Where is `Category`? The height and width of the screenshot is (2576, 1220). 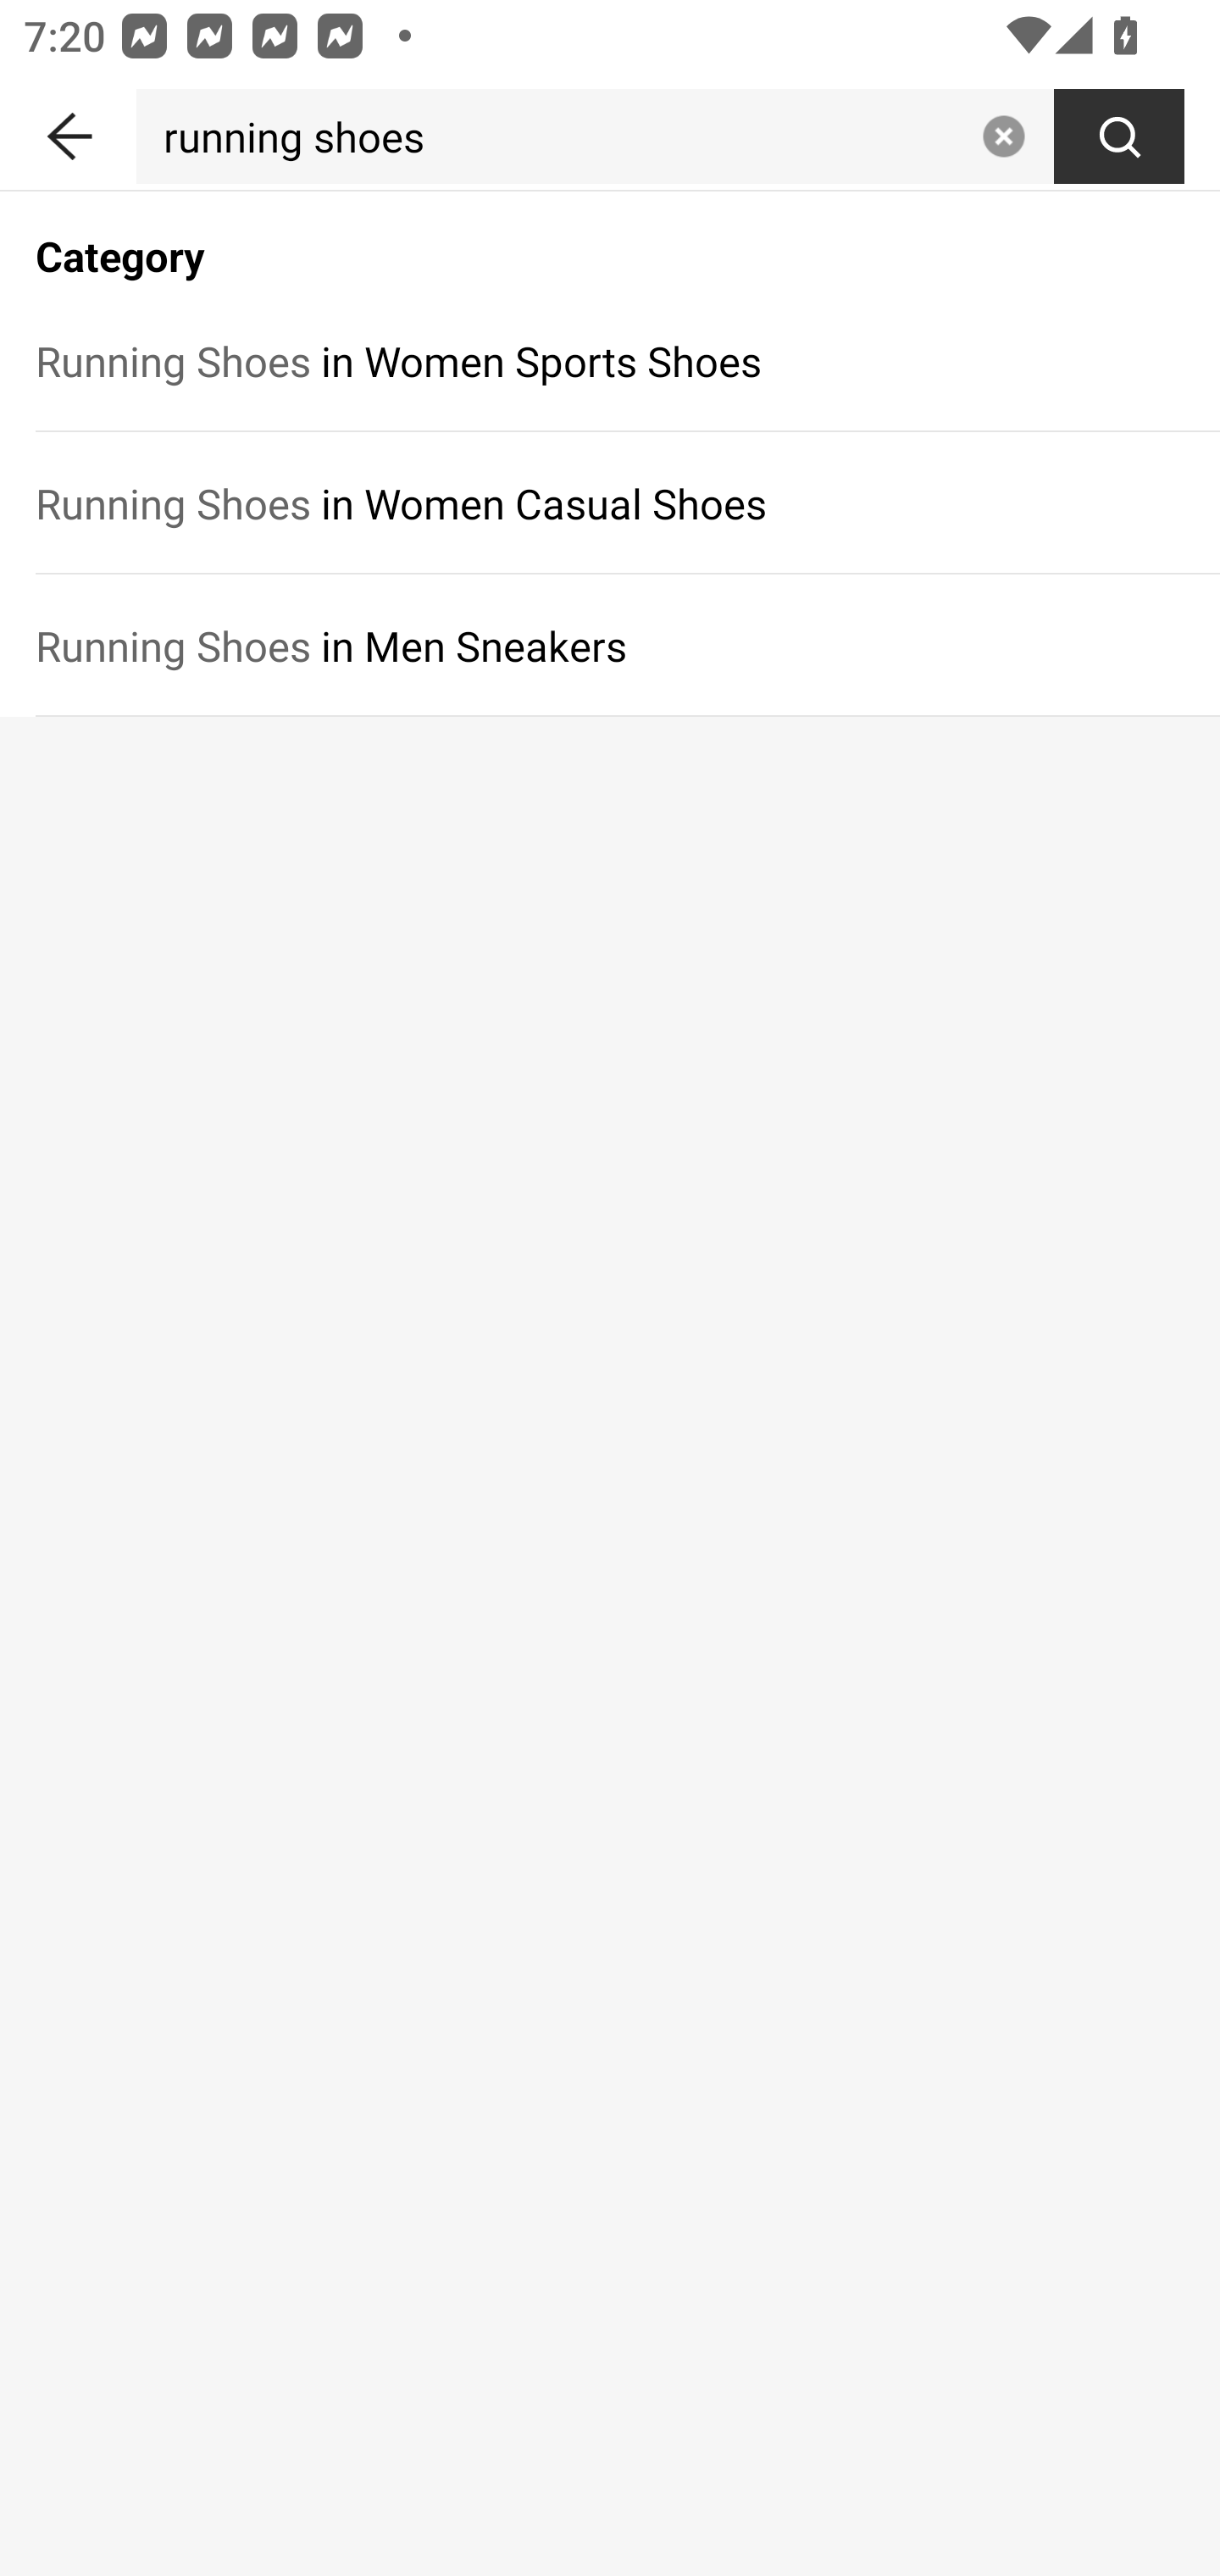
Category is located at coordinates (610, 239).